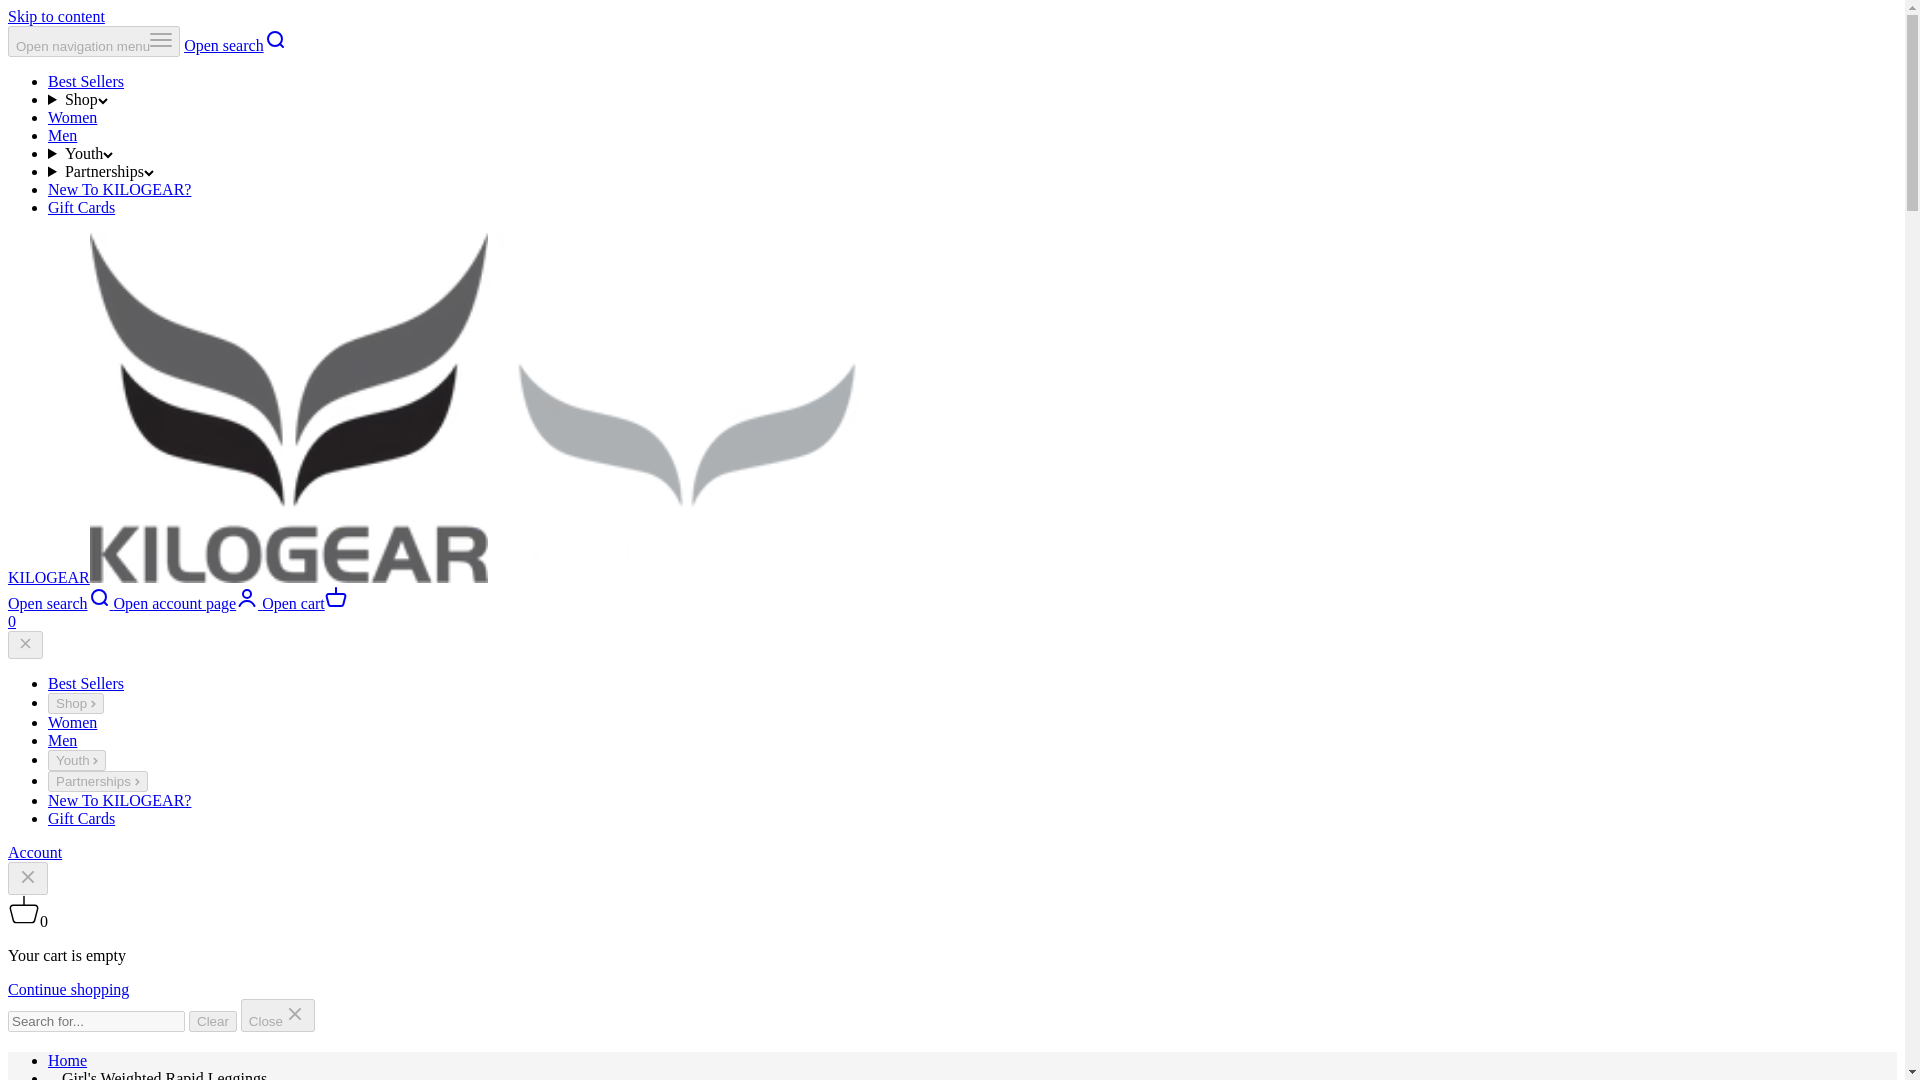  Describe the element at coordinates (62, 740) in the screenshot. I see `Men` at that location.